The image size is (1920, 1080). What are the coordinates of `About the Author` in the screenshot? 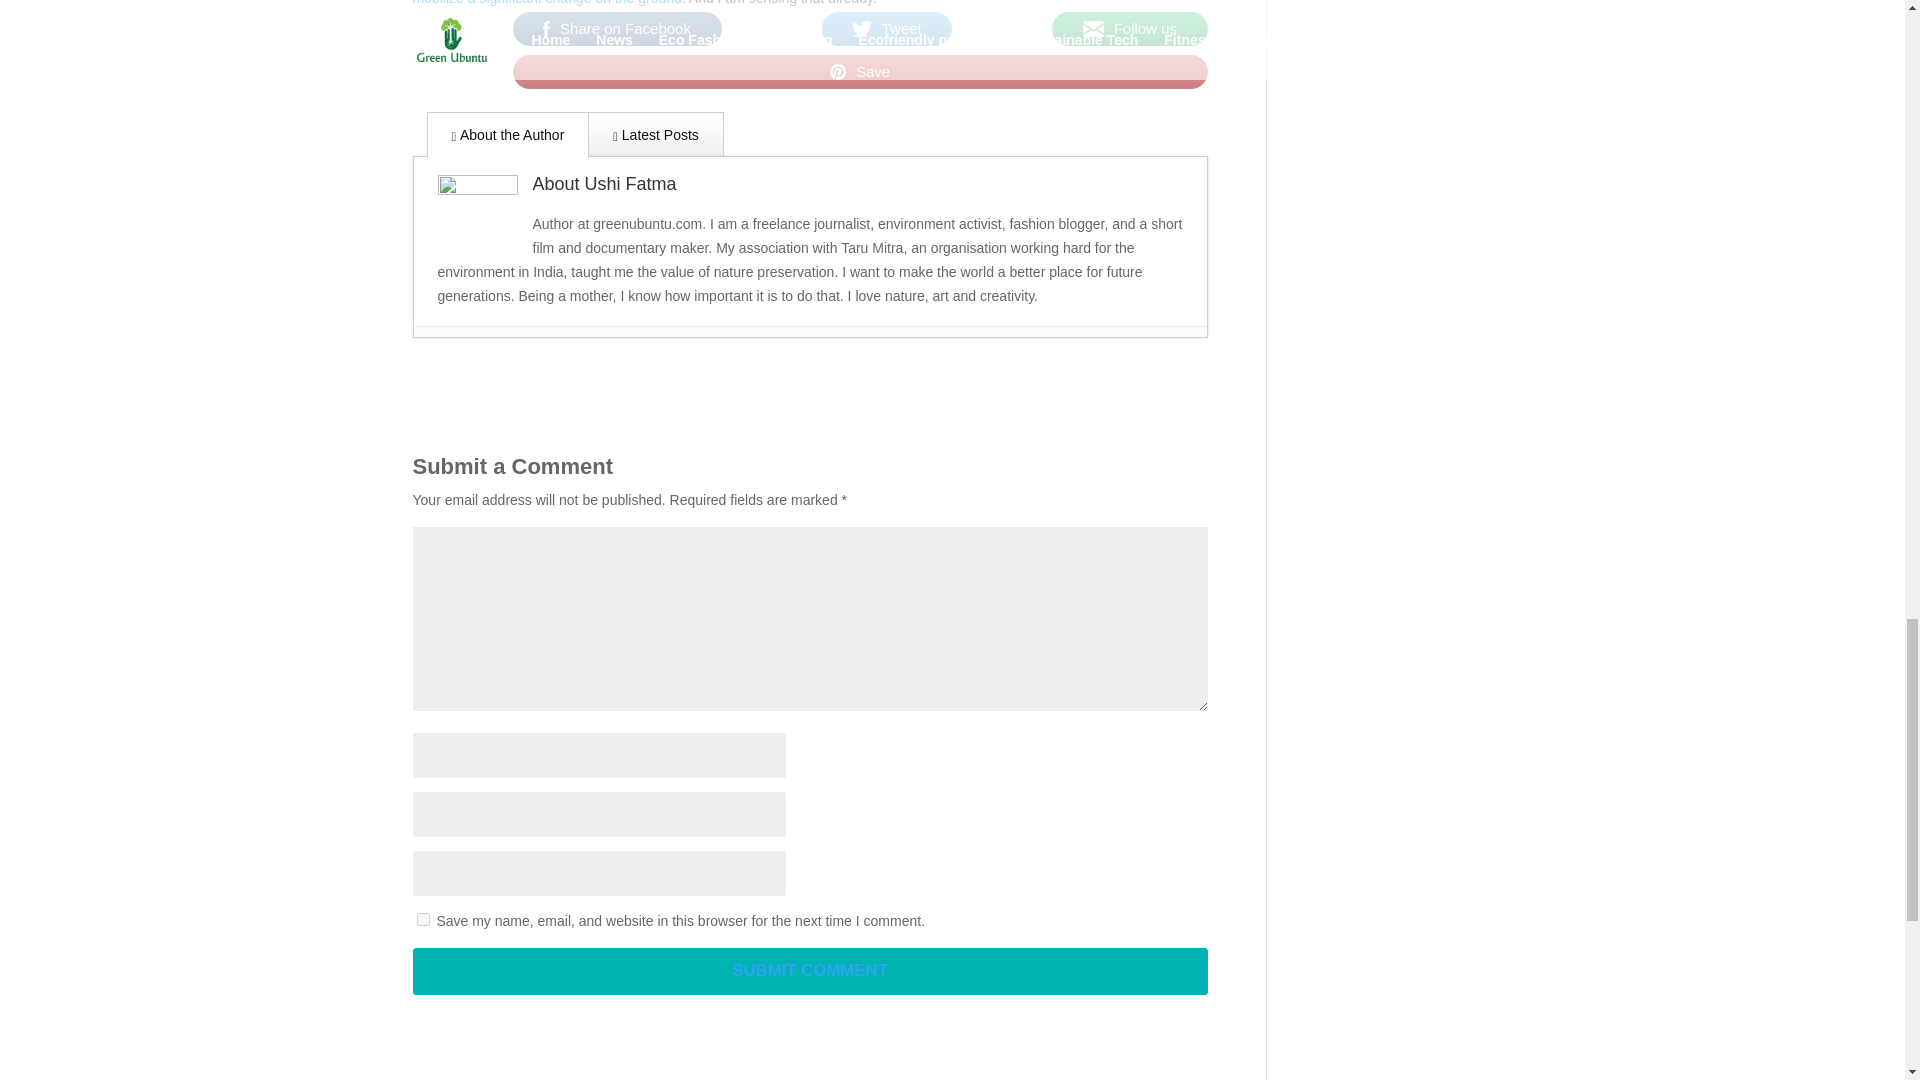 It's located at (508, 134).